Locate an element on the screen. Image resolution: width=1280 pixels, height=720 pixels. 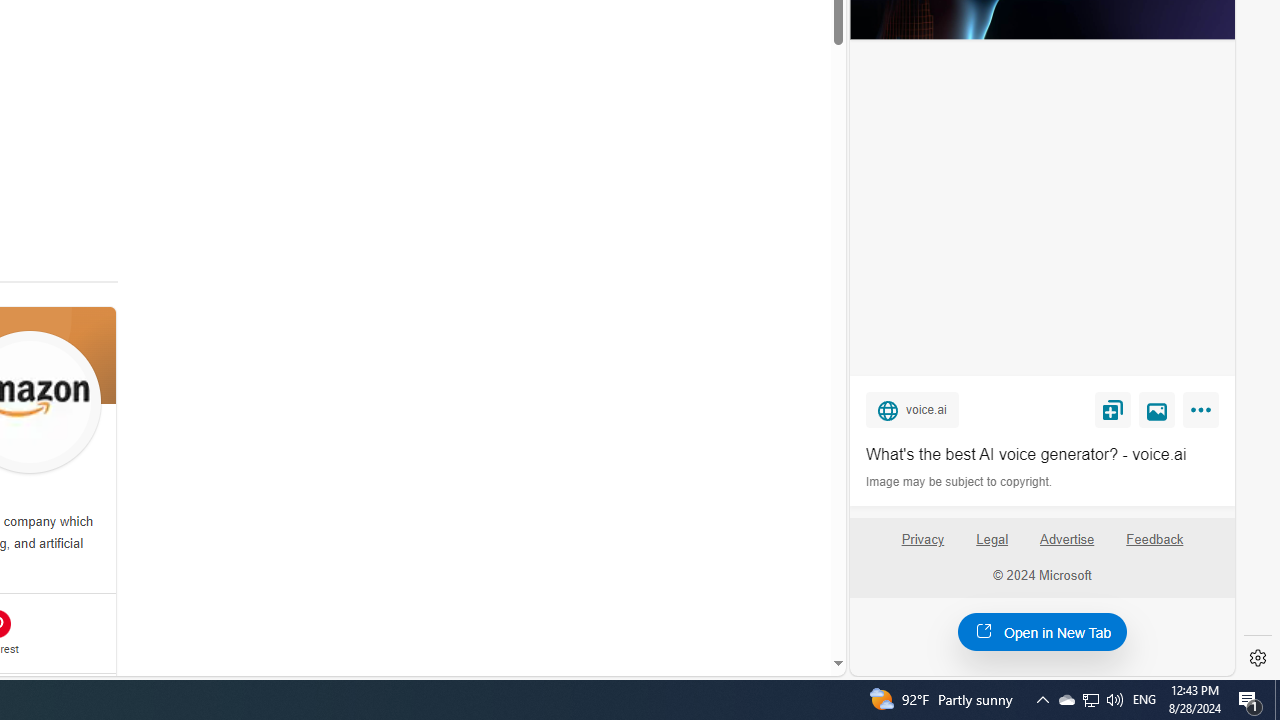
Advertise is located at coordinates (1068, 547).